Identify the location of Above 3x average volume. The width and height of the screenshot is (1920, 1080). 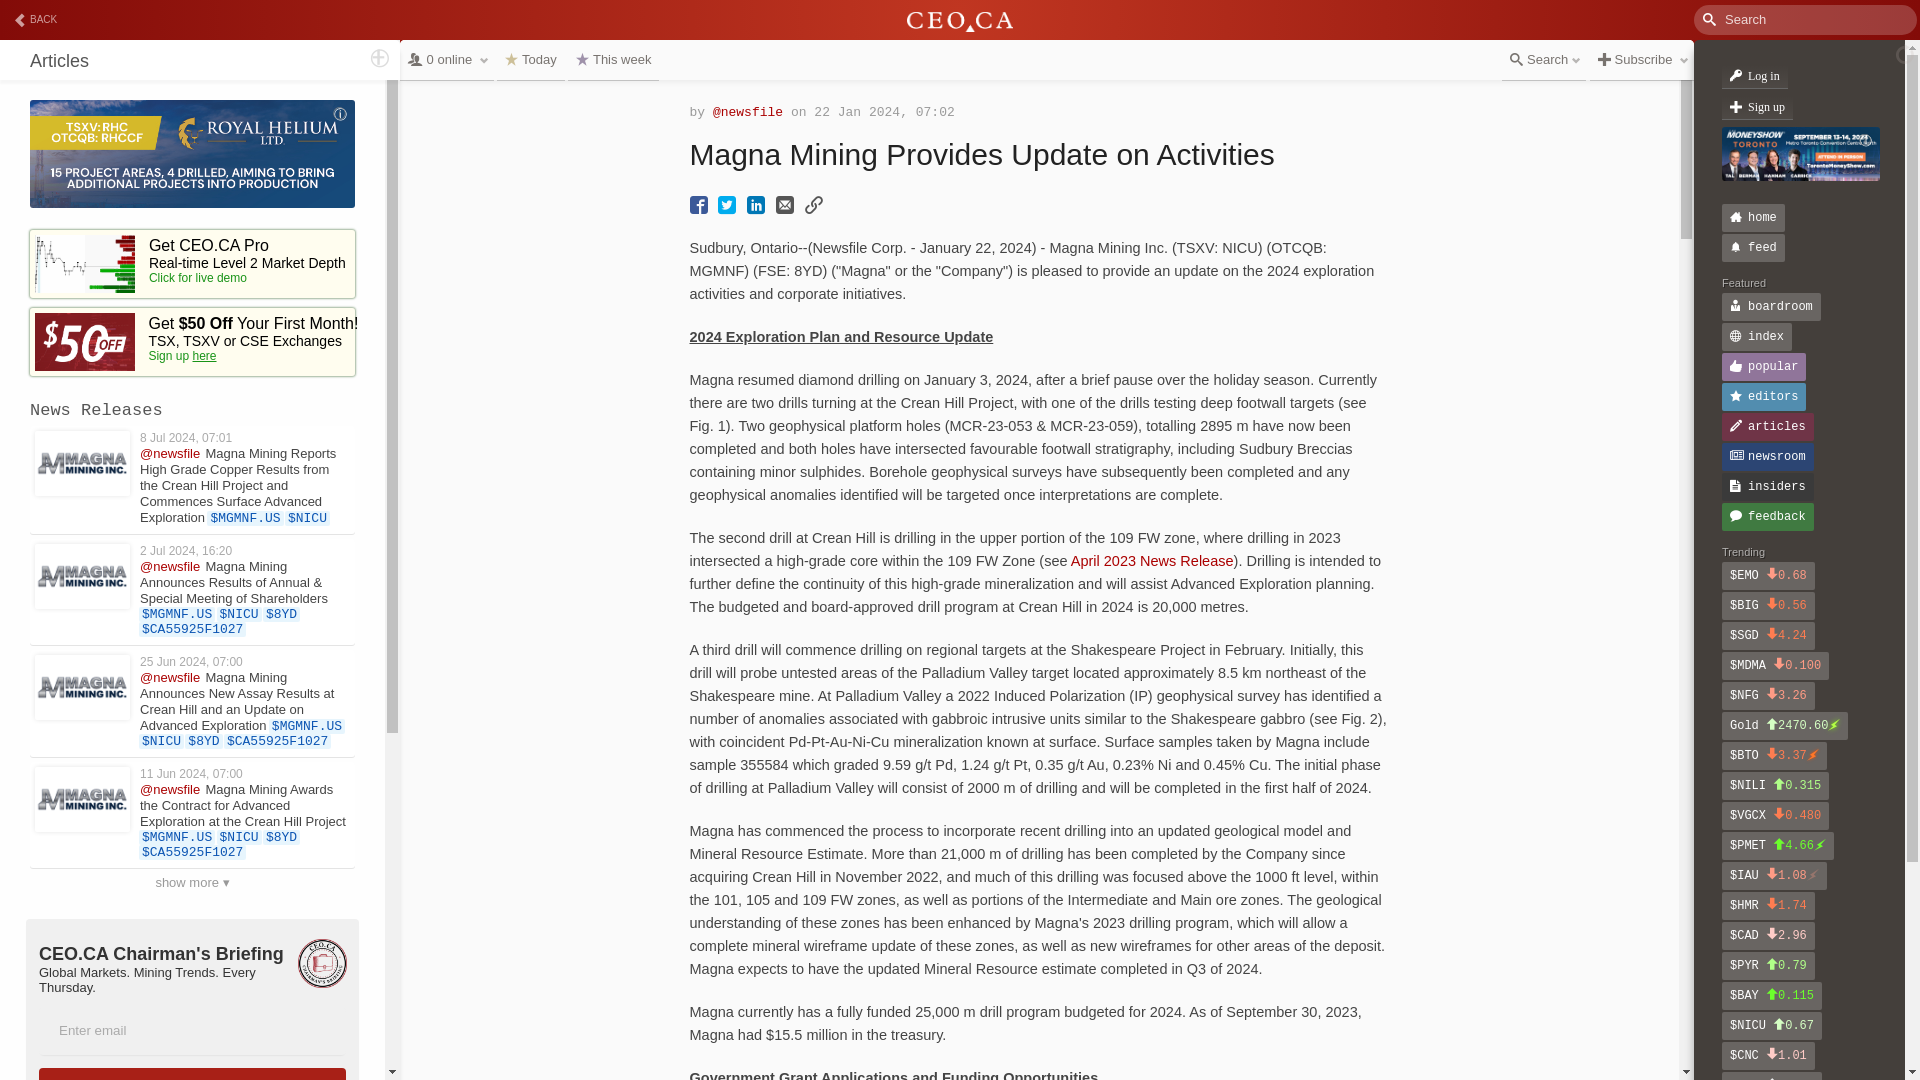
(1820, 845).